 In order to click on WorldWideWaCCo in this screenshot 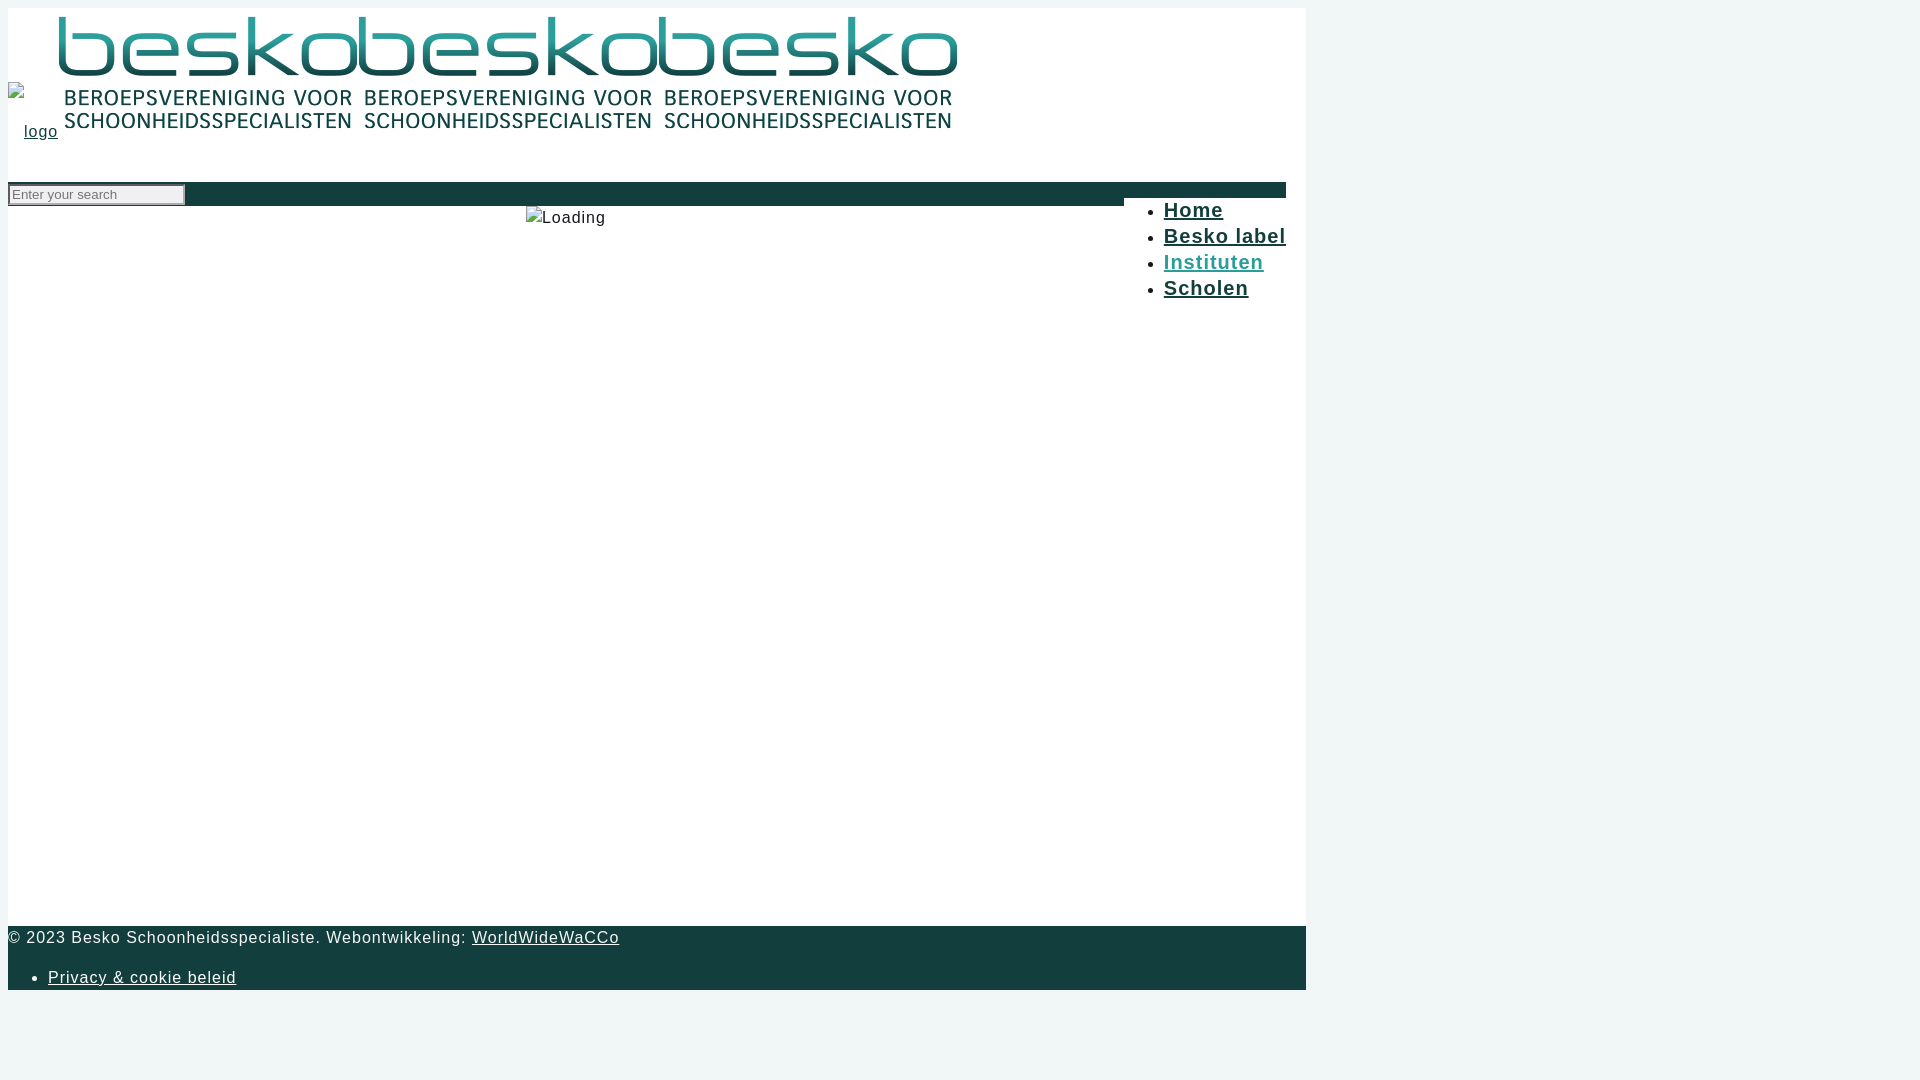, I will do `click(546, 938)`.